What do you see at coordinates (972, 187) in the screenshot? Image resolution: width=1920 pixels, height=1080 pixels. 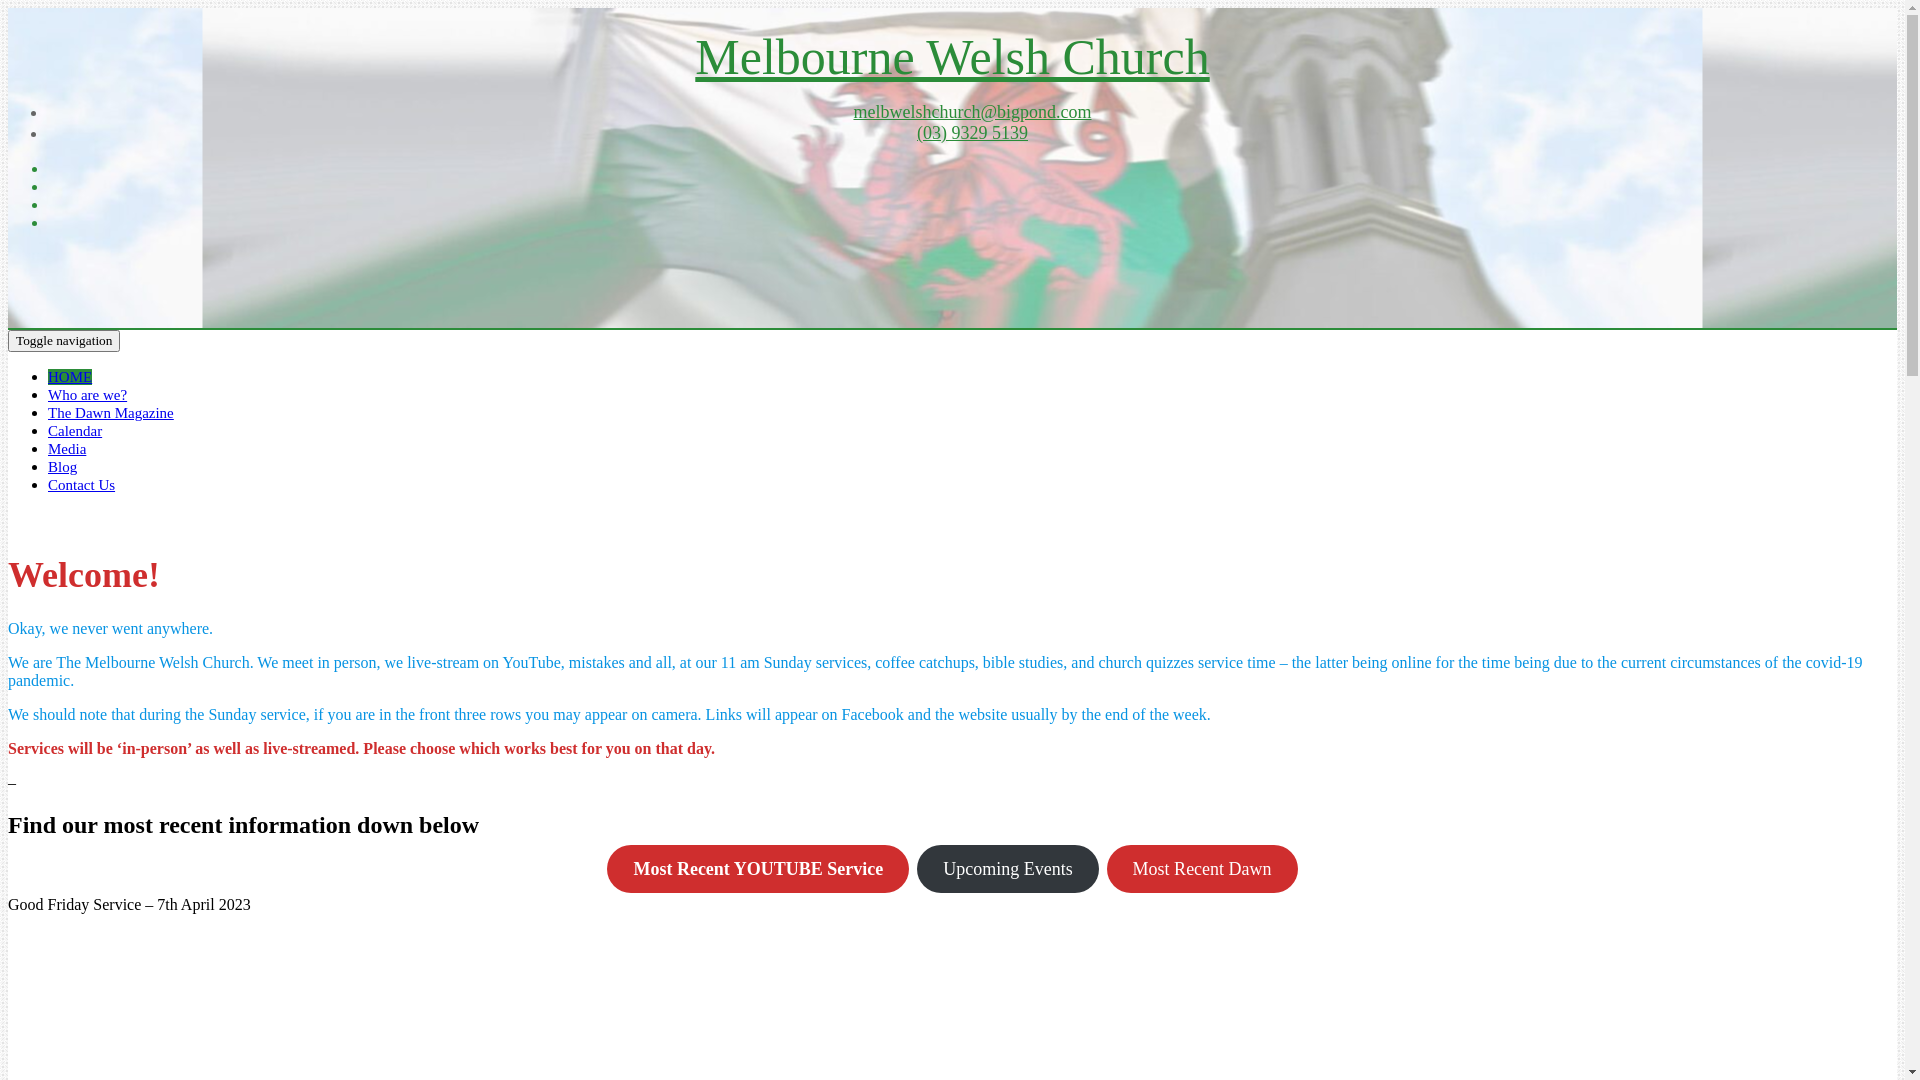 I see `Twiiter` at bounding box center [972, 187].